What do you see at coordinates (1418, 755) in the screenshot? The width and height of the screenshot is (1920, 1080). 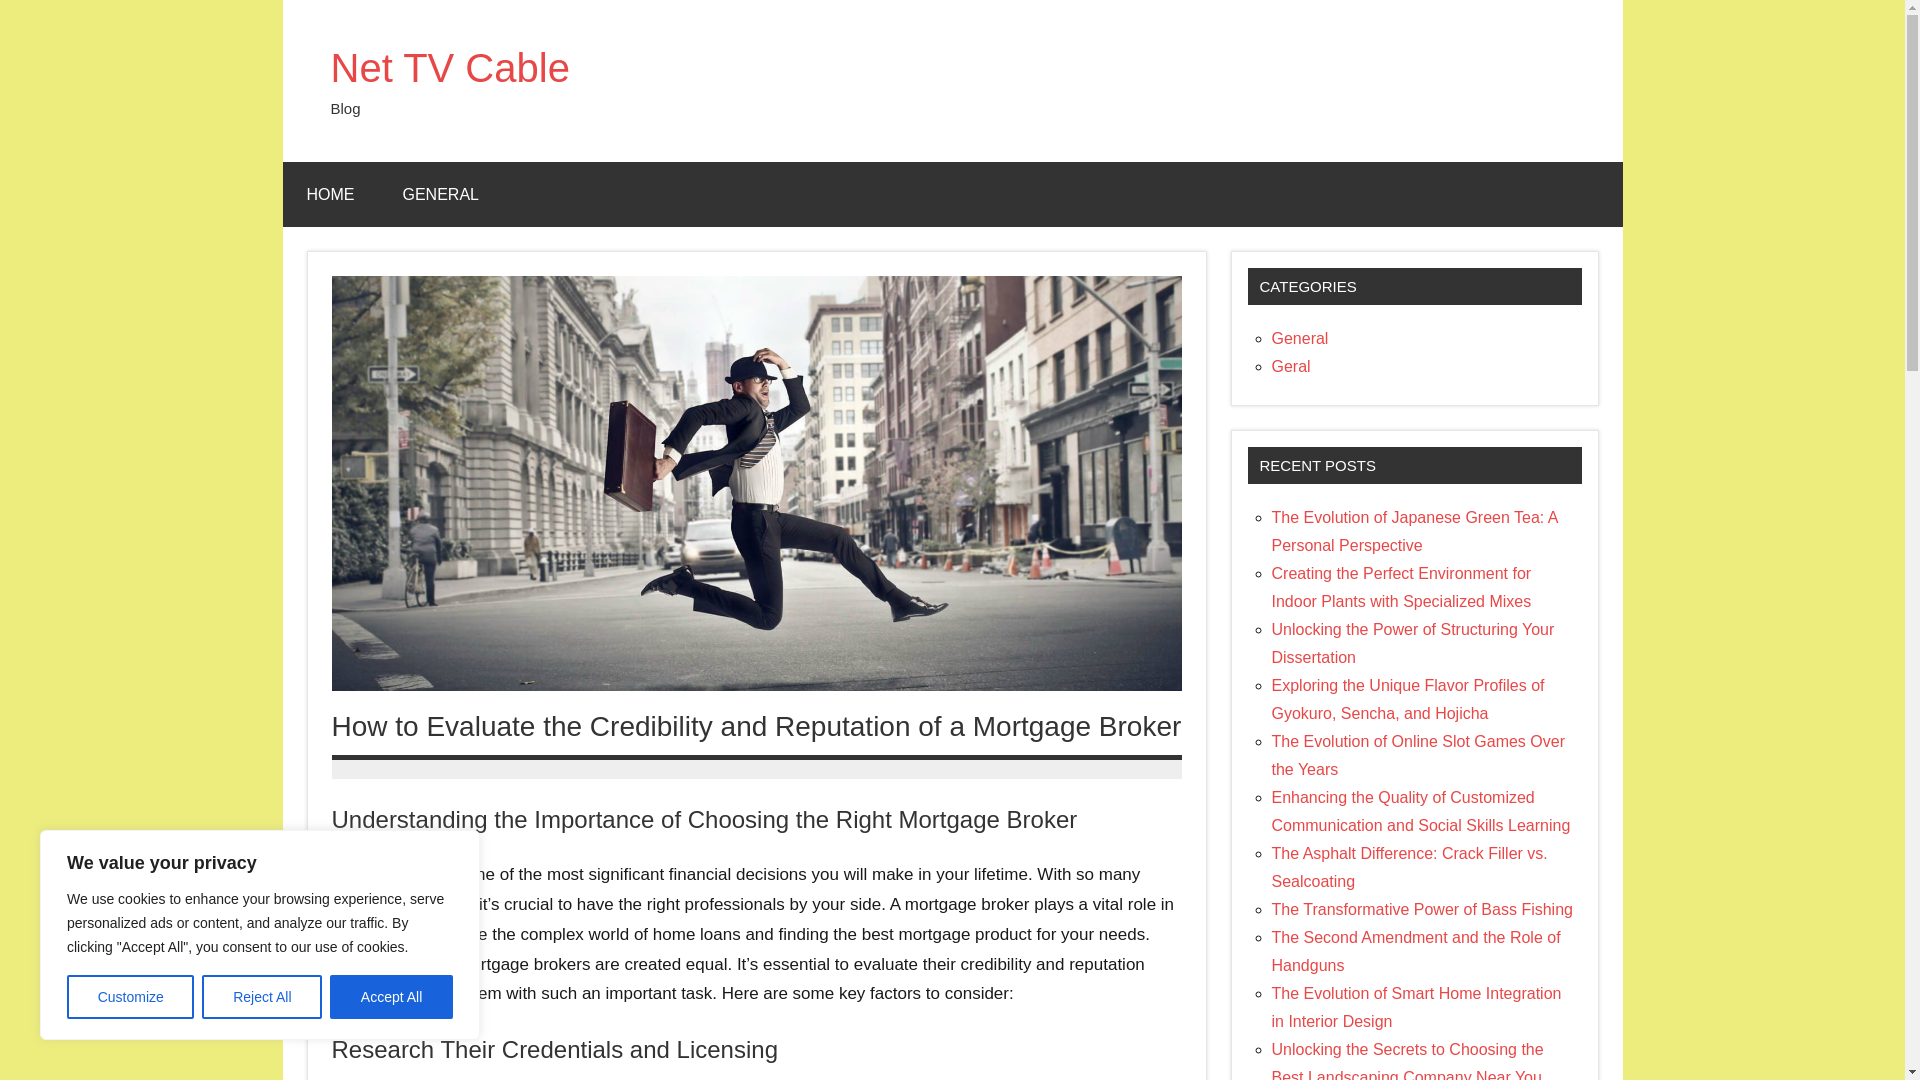 I see `The Evolution of Online Slot Games Over the Years` at bounding box center [1418, 755].